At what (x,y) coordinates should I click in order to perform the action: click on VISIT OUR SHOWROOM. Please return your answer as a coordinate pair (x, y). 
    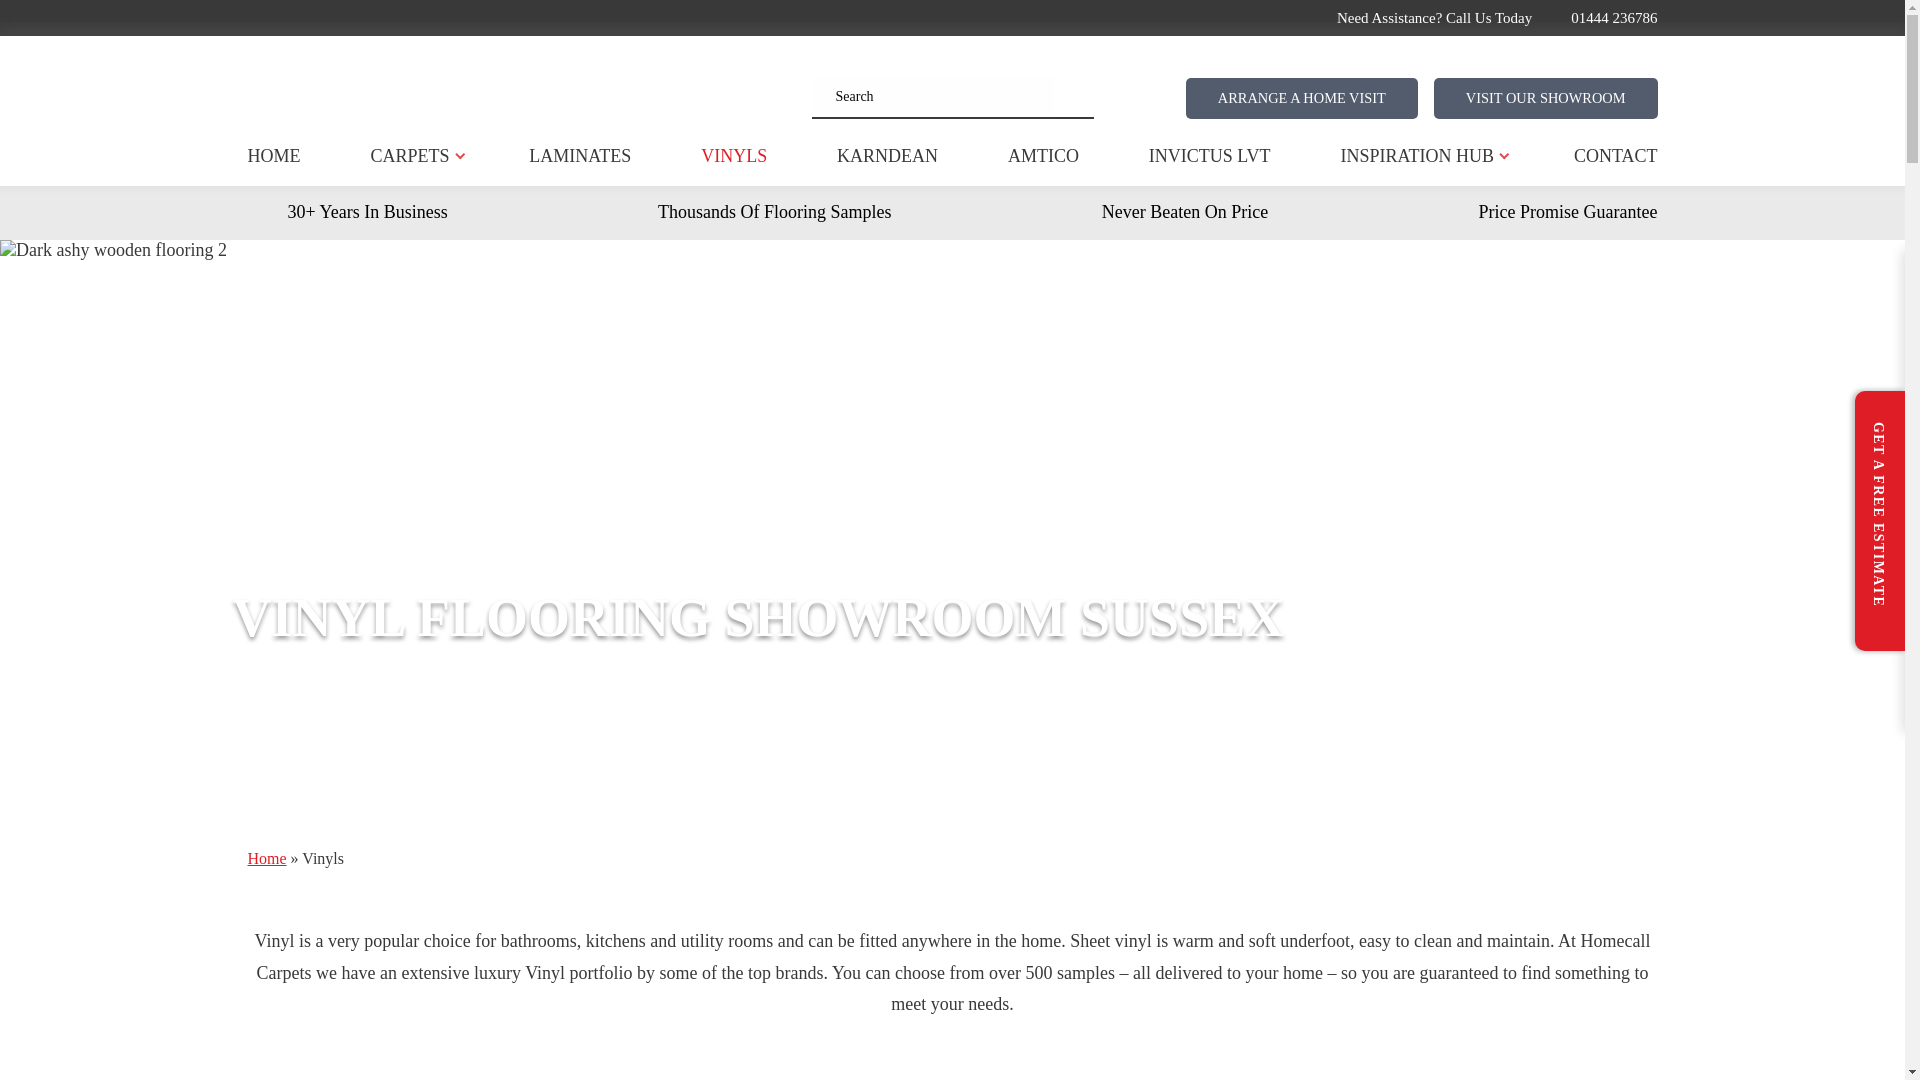
    Looking at the image, I should click on (1546, 98).